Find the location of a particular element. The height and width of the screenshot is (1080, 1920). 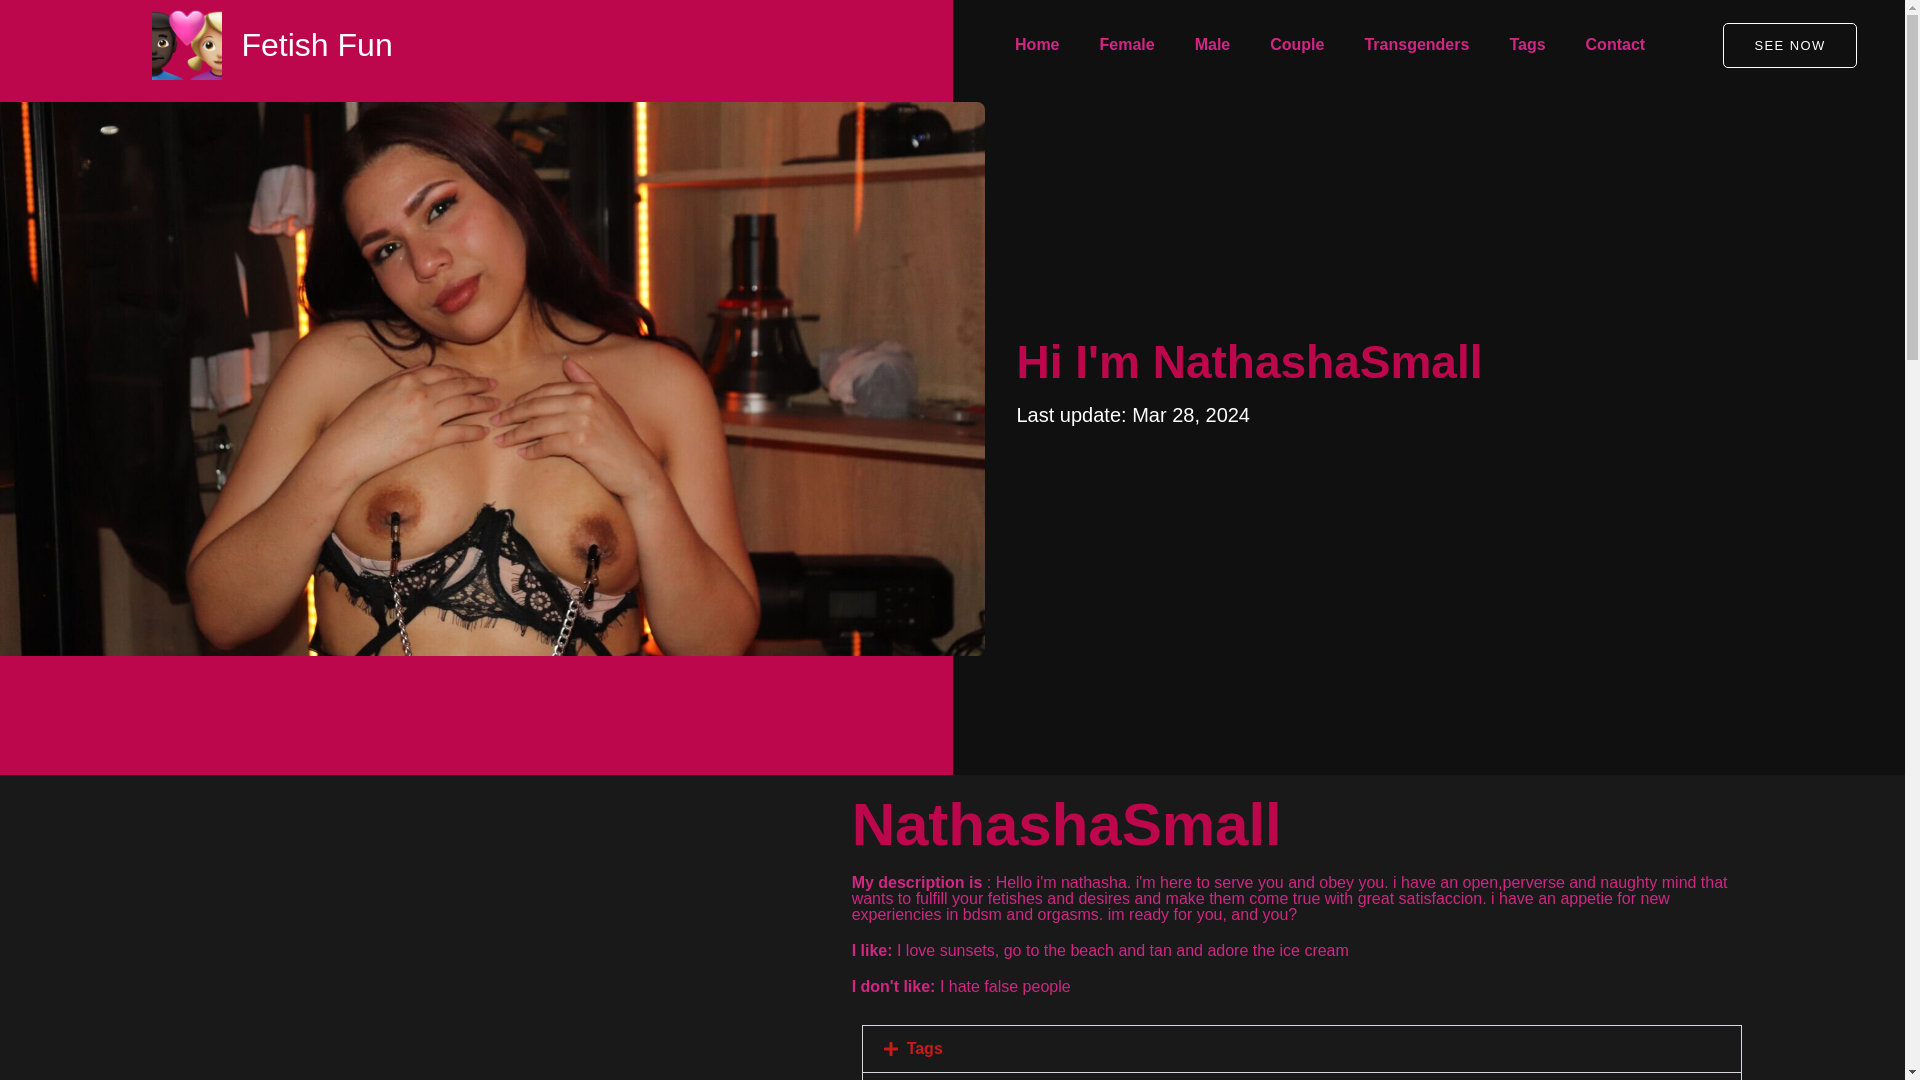

Home is located at coordinates (1036, 45).